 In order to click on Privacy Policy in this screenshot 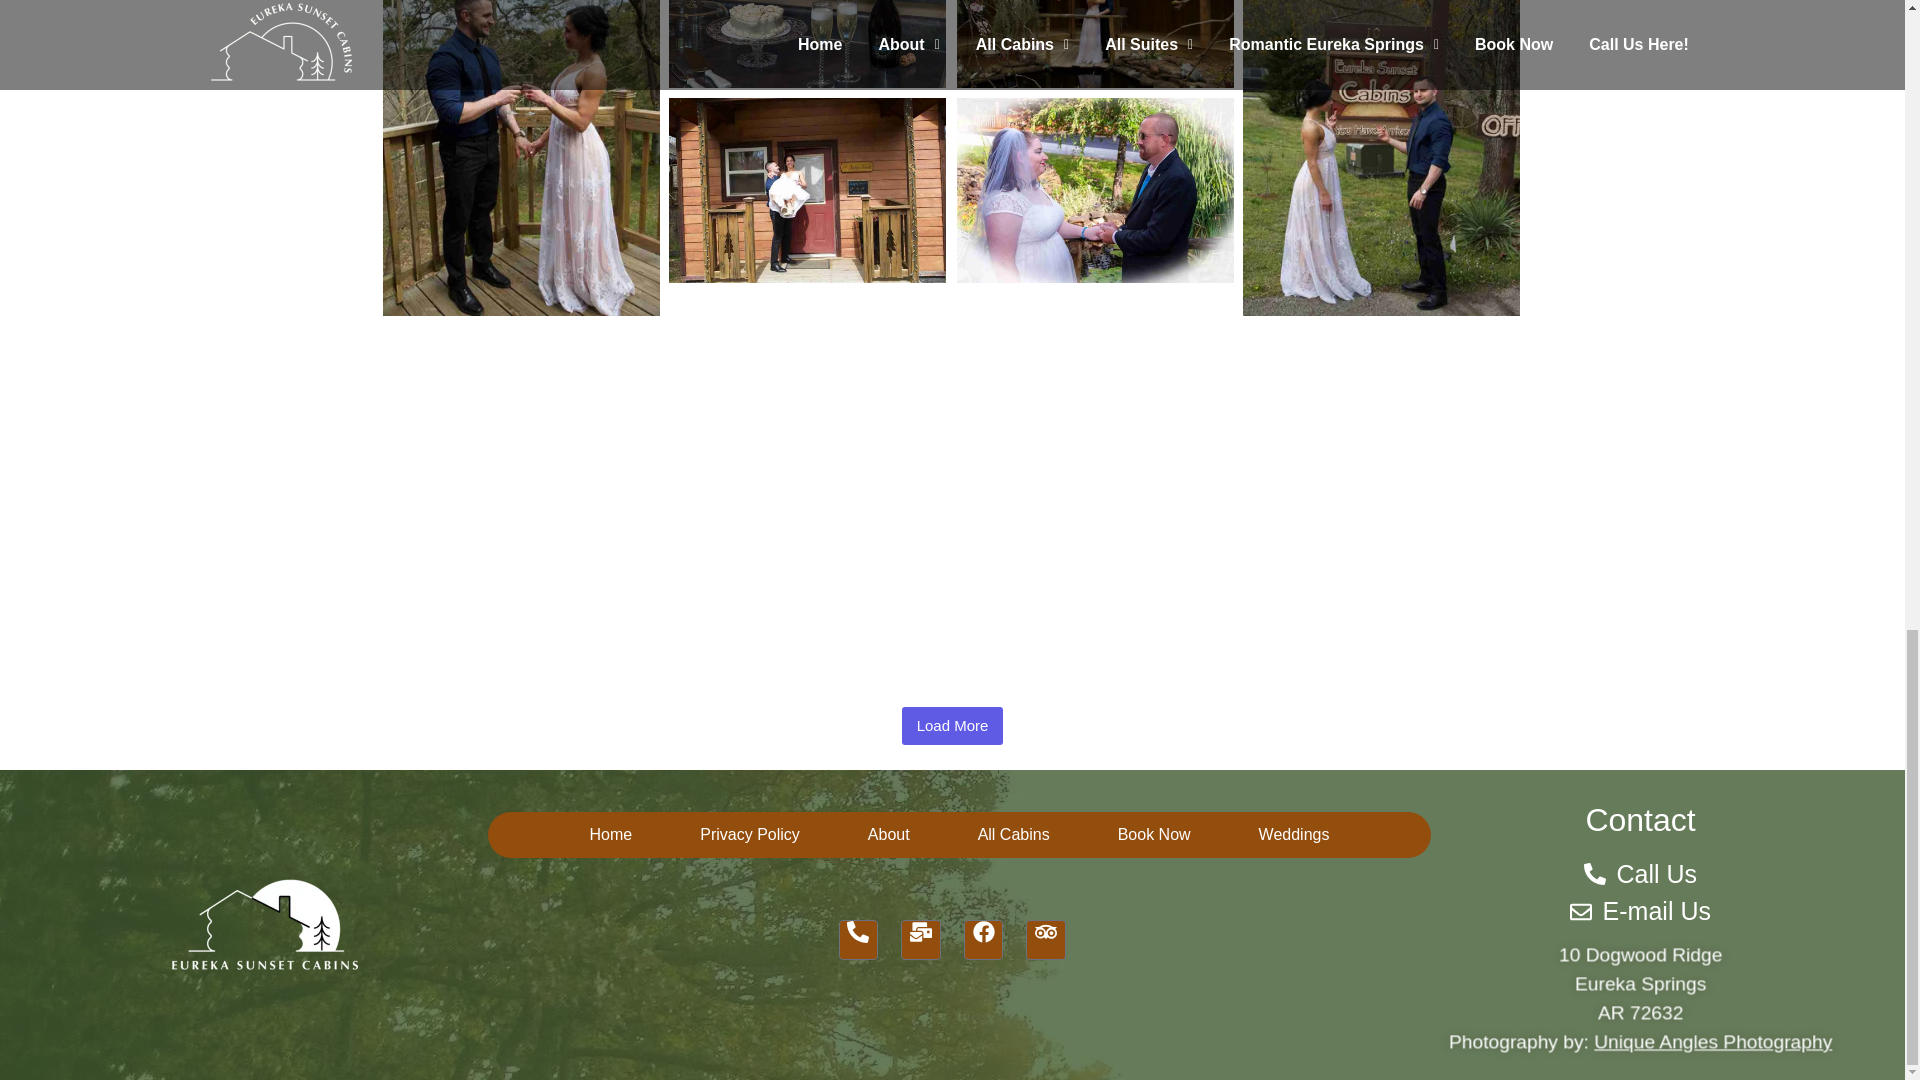, I will do `click(750, 834)`.